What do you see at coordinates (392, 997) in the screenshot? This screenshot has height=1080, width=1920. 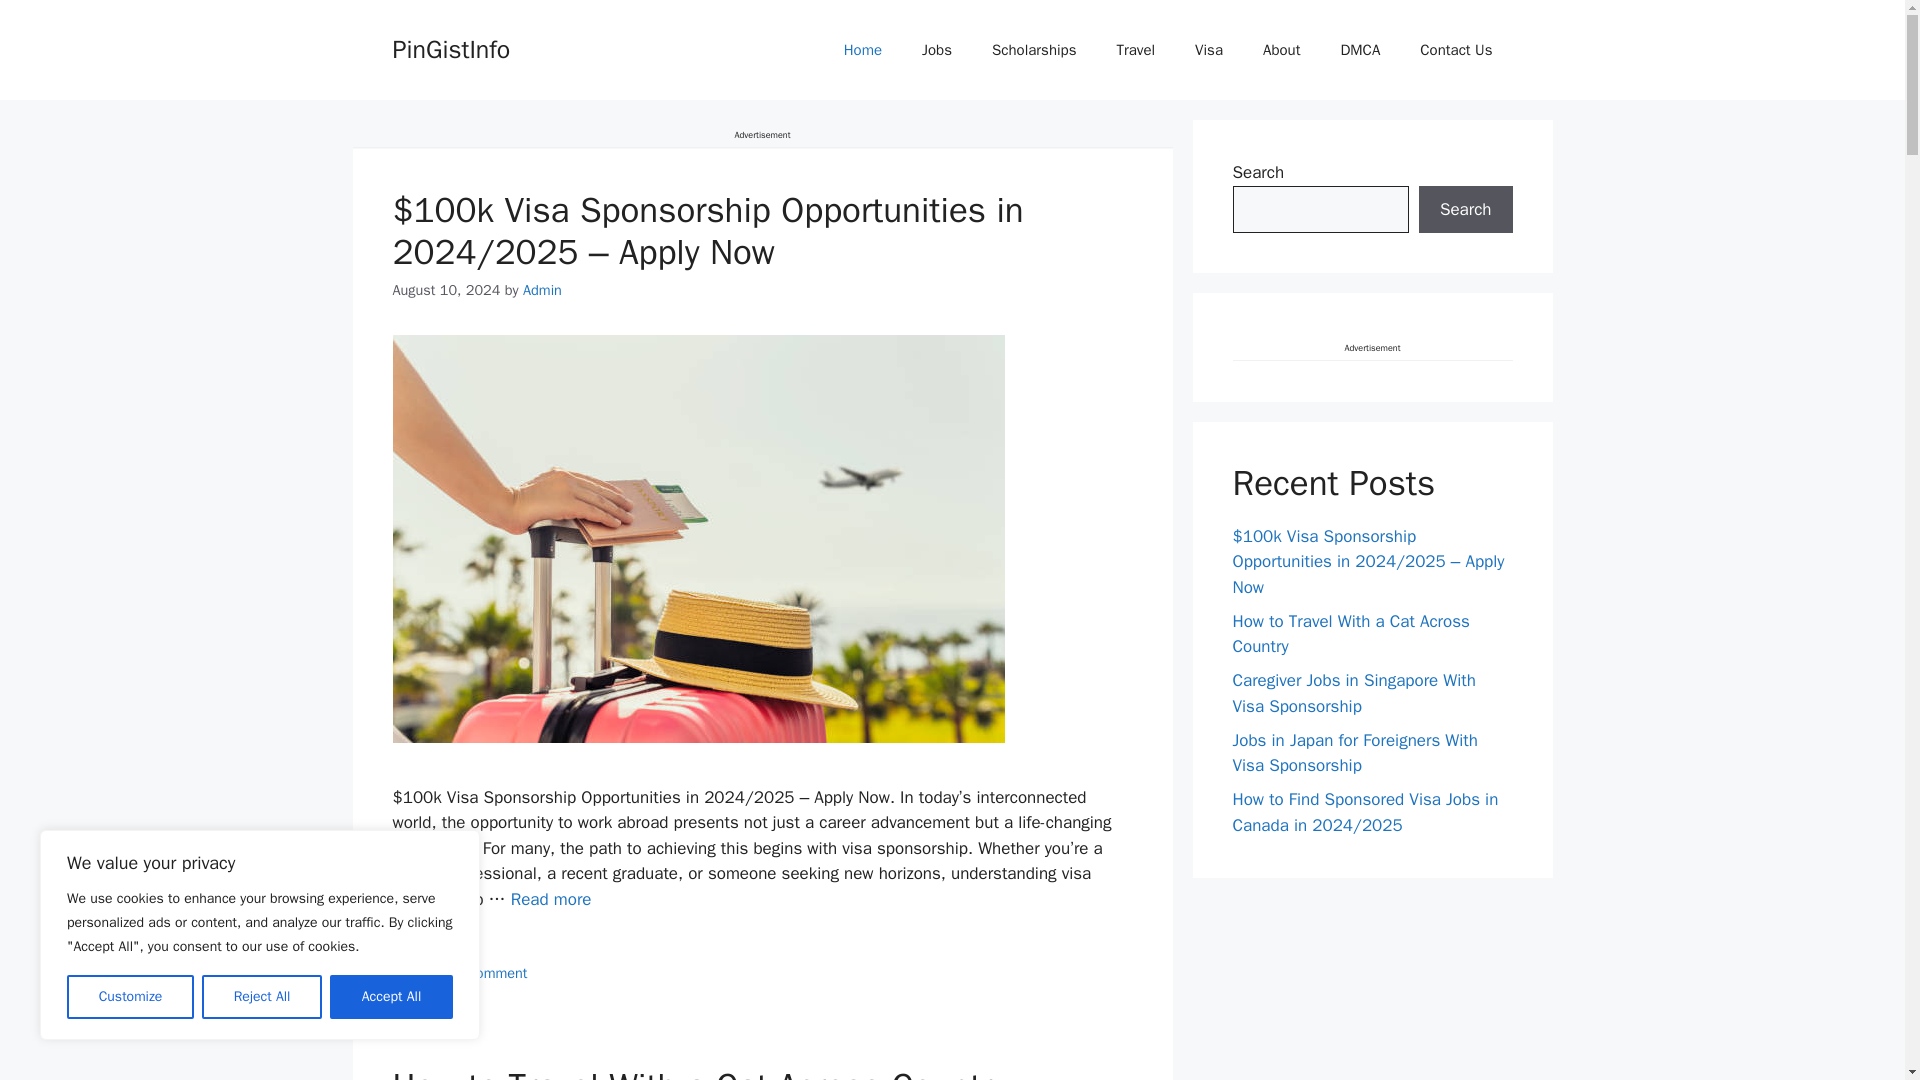 I see `Accept All` at bounding box center [392, 997].